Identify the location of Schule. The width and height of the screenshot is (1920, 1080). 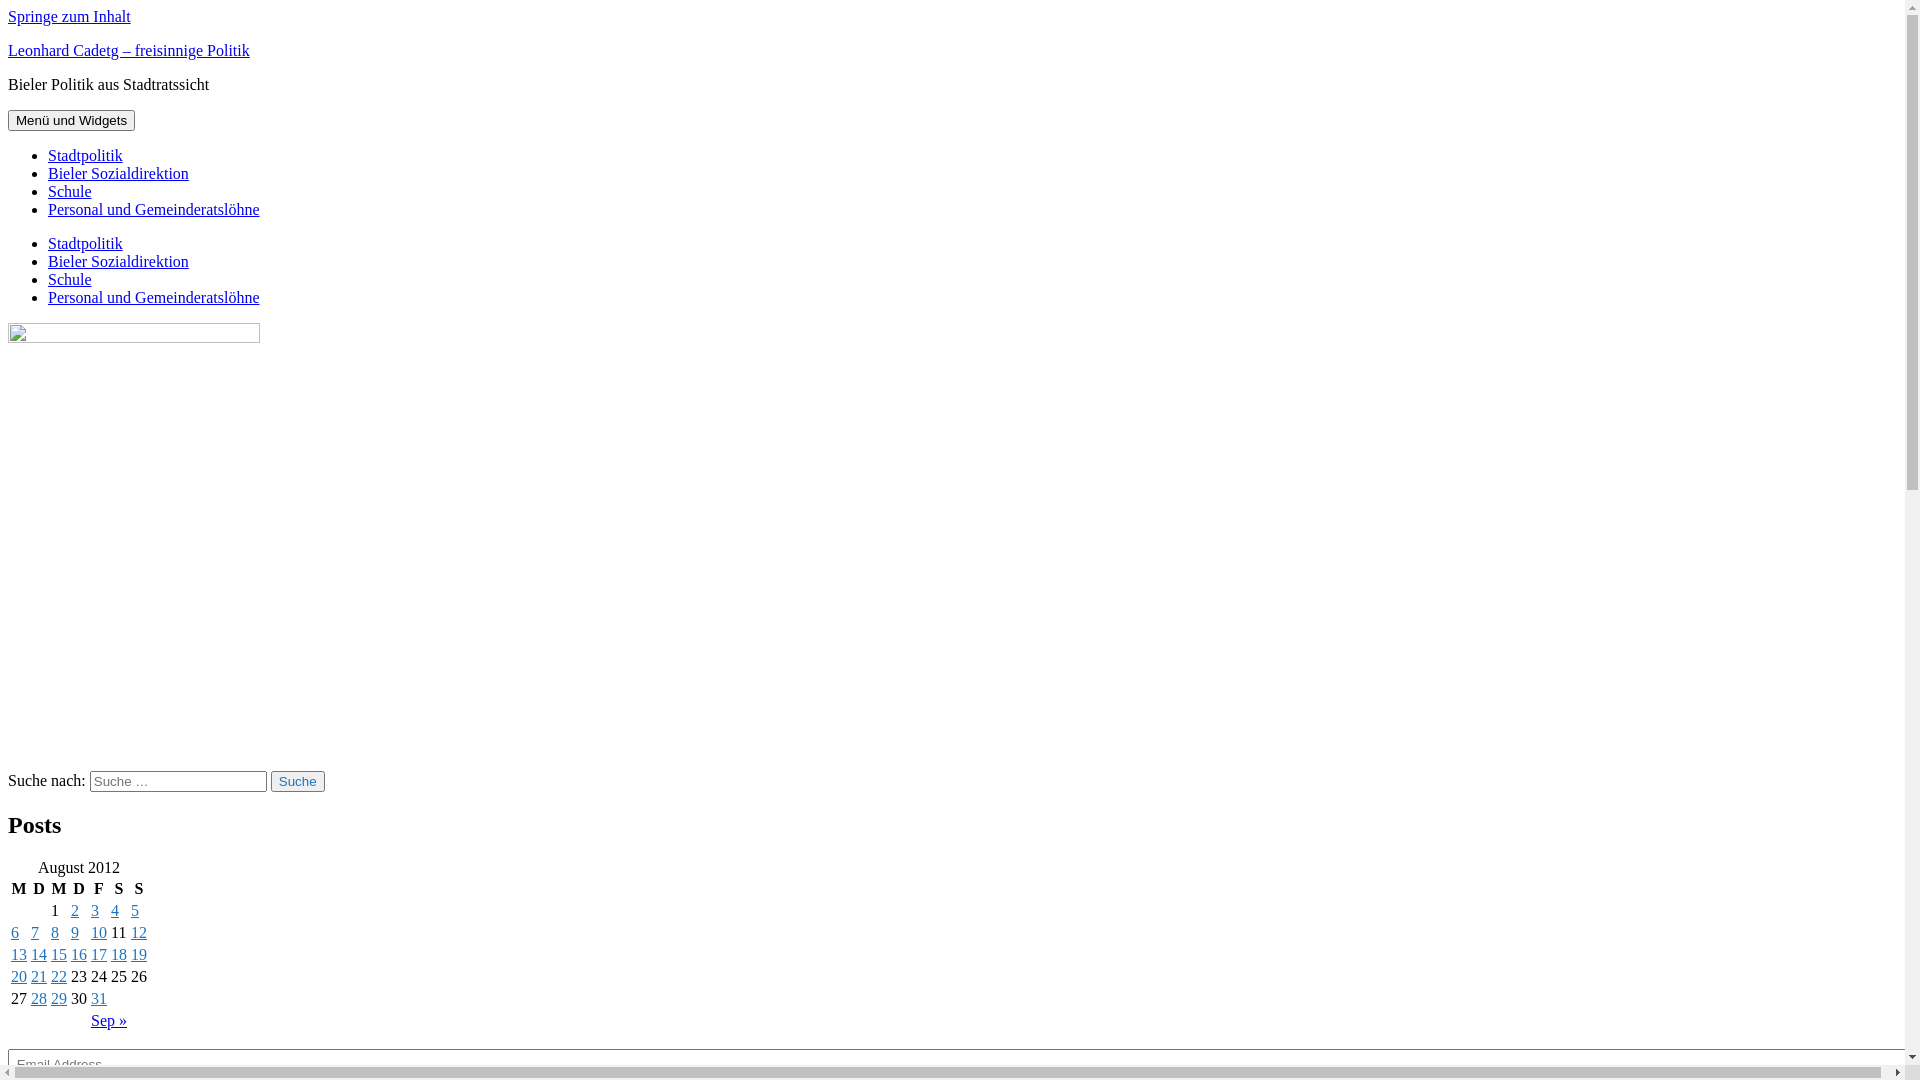
(70, 192).